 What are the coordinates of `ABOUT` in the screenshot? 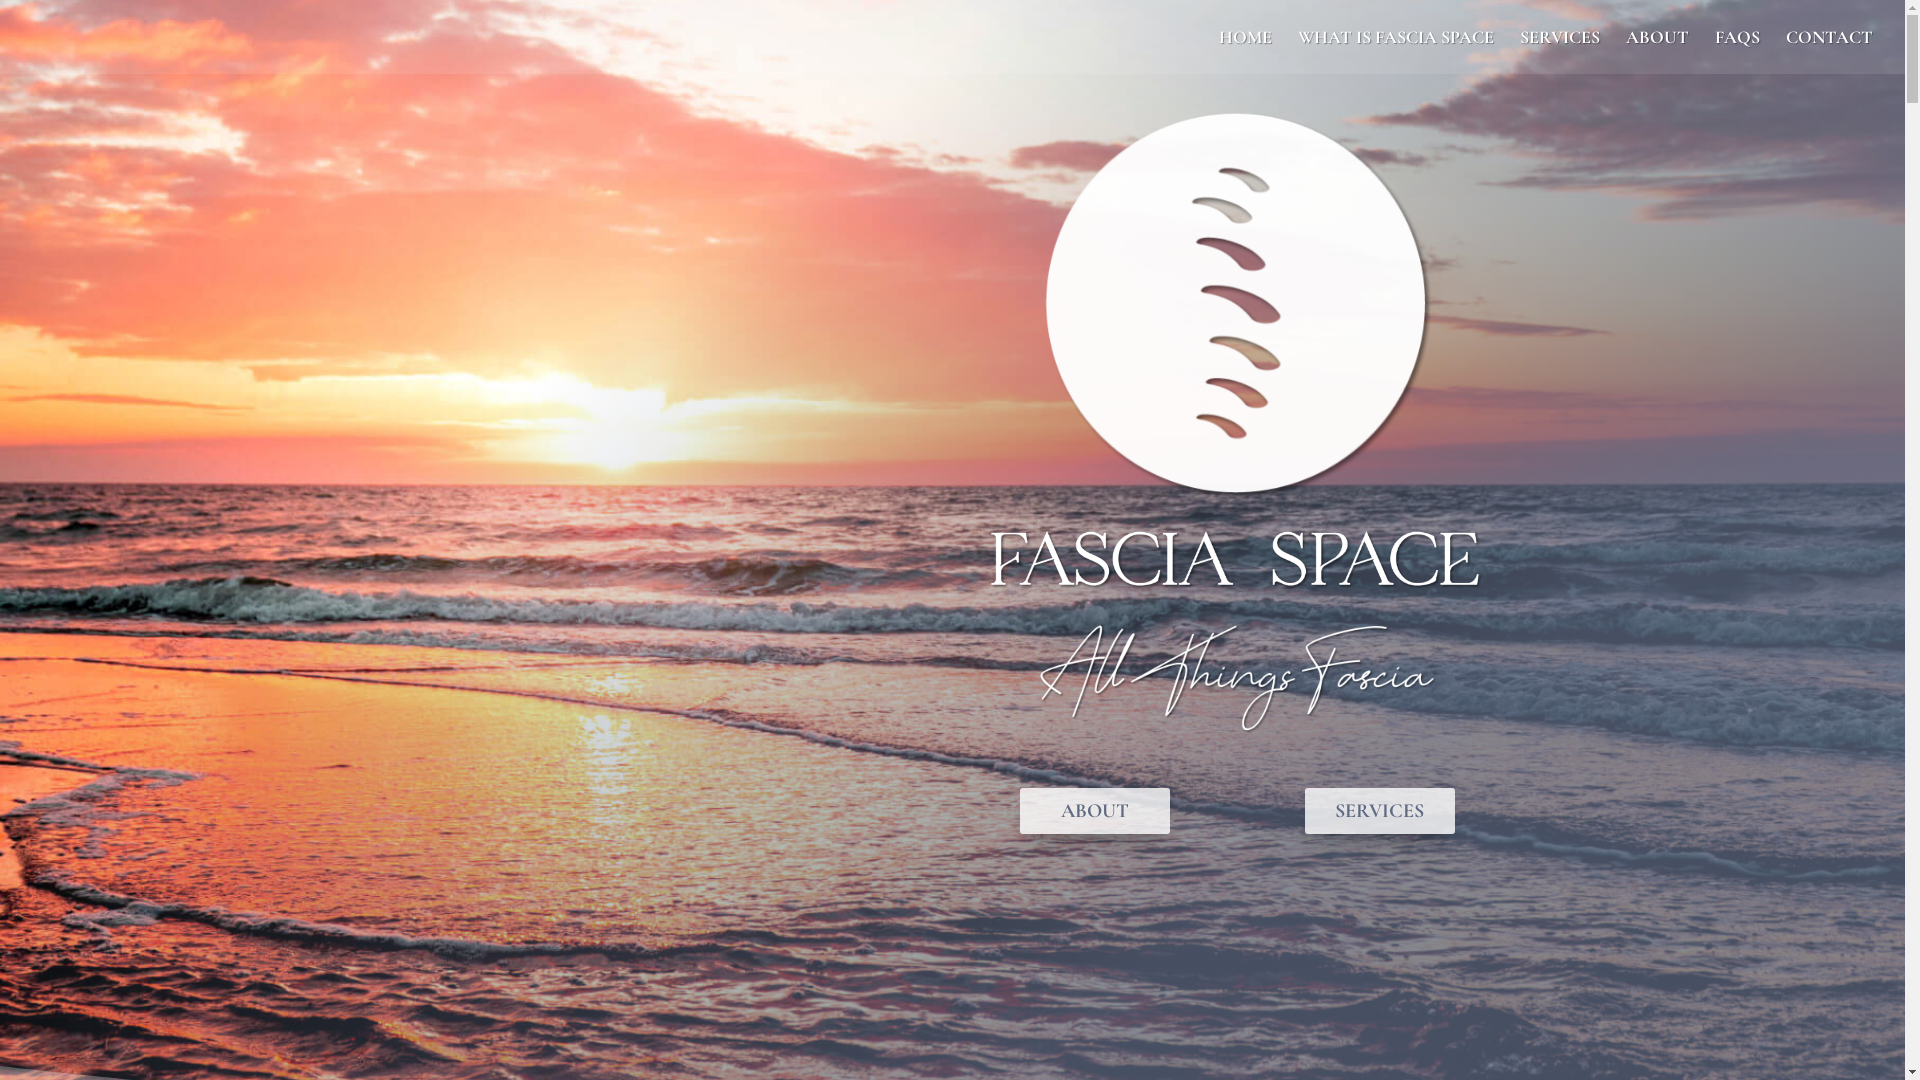 It's located at (1658, 52).